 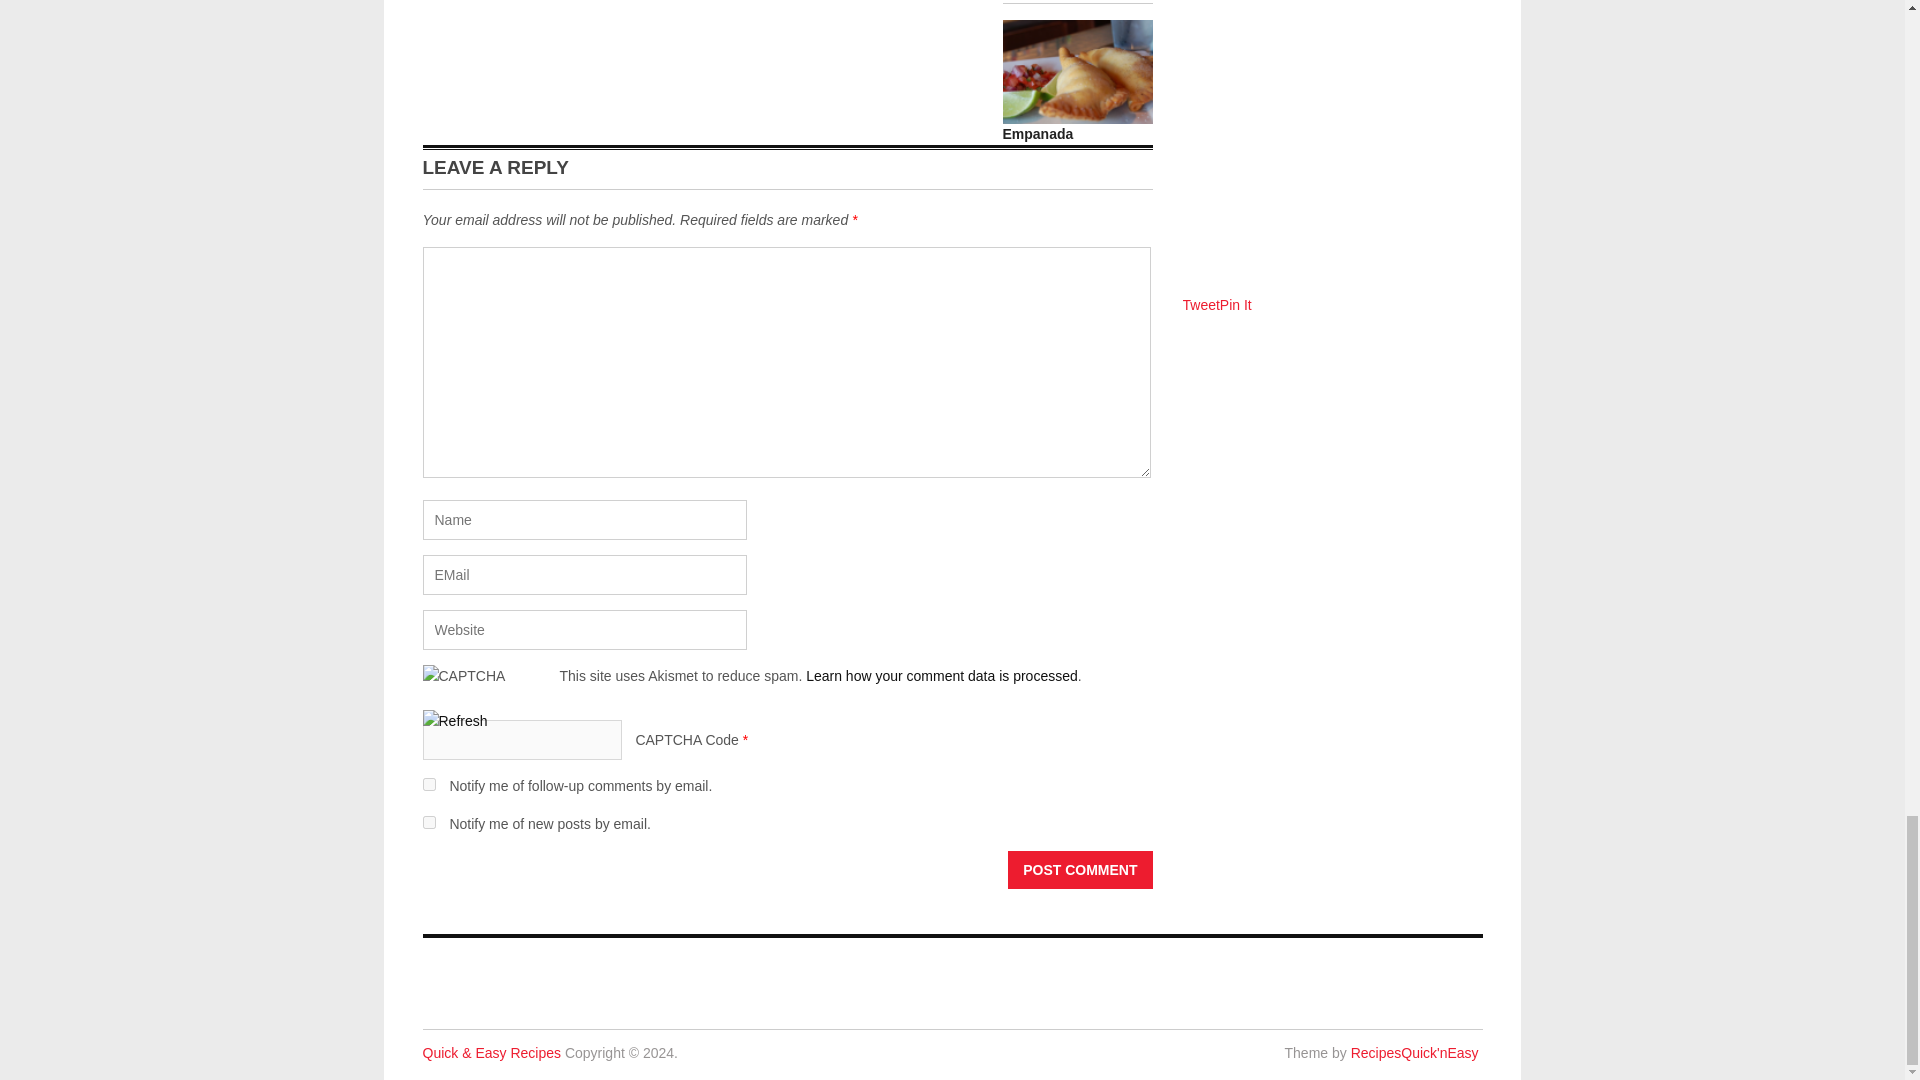 What do you see at coordinates (1080, 870) in the screenshot?
I see `Post Comment` at bounding box center [1080, 870].